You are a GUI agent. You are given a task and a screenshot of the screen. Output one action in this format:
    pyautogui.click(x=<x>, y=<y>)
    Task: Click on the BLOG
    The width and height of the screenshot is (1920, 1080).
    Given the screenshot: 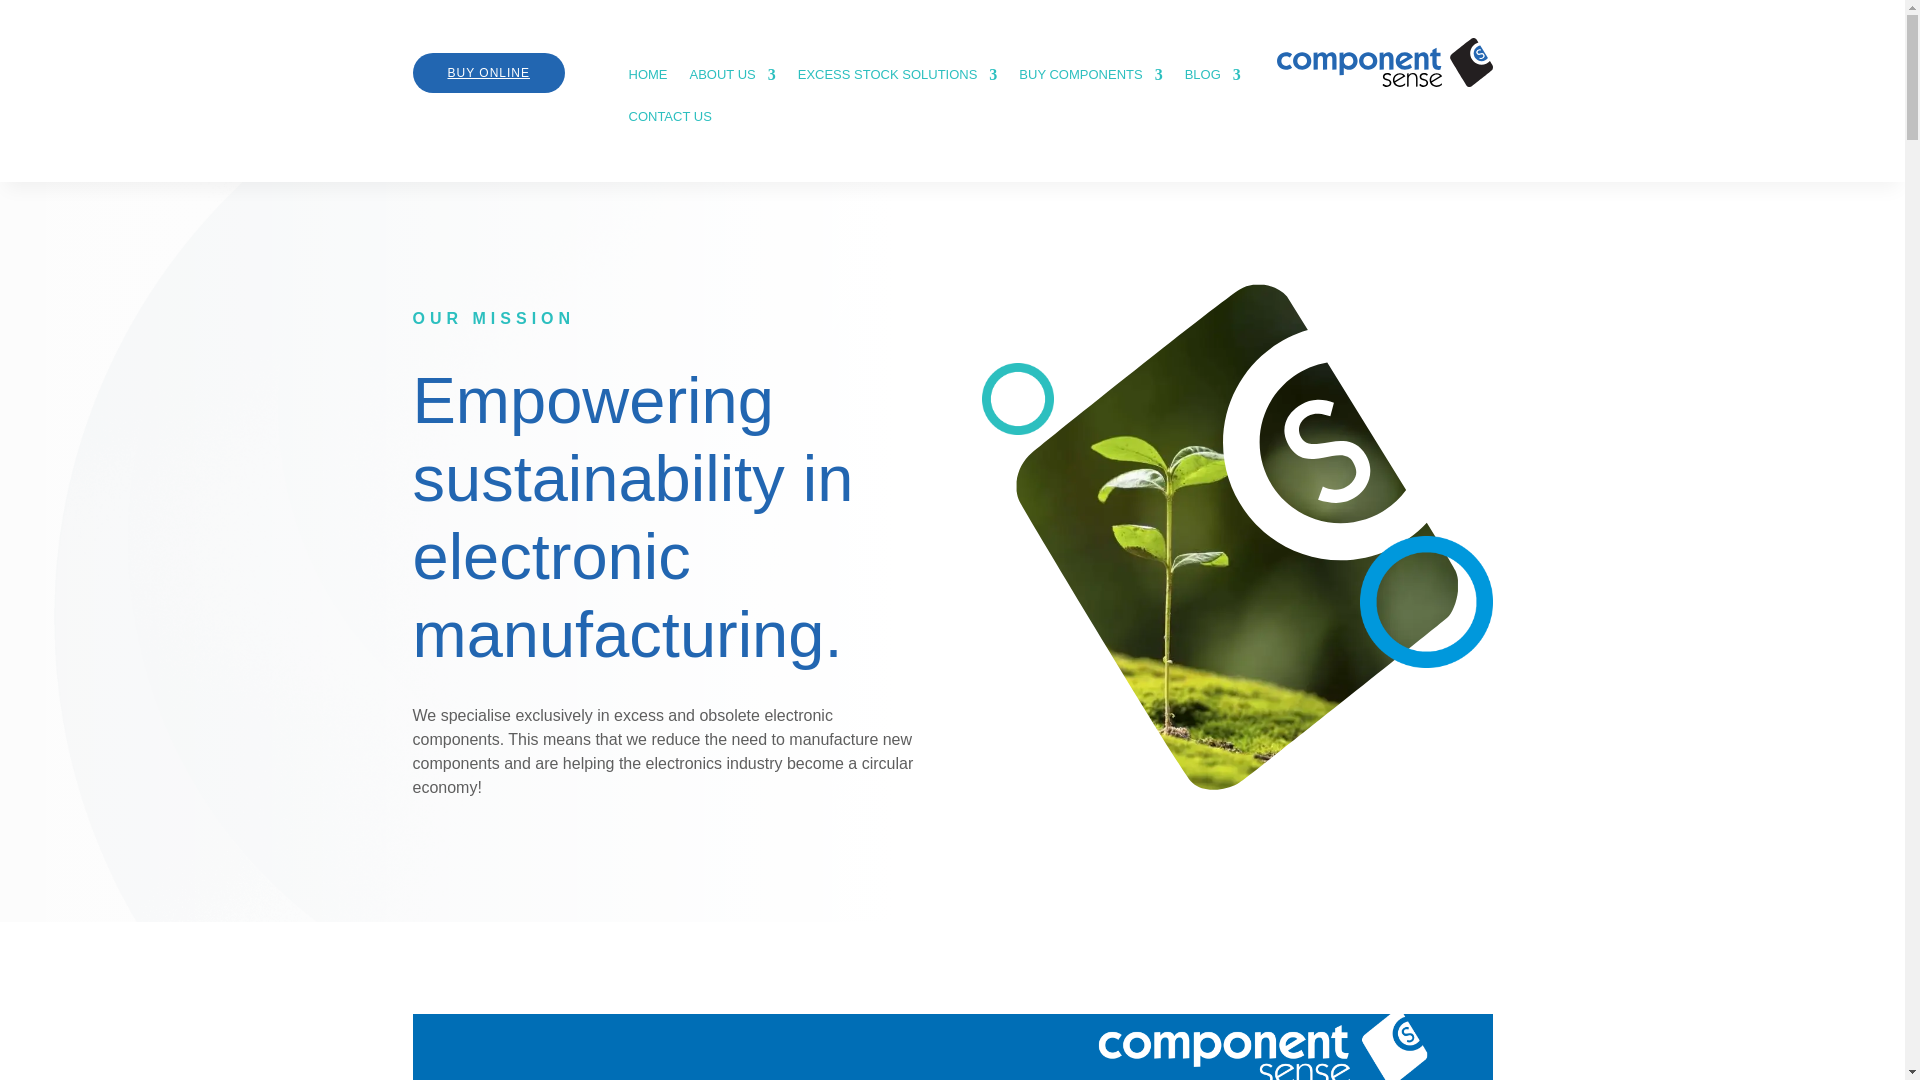 What is the action you would take?
    pyautogui.click(x=1212, y=84)
    